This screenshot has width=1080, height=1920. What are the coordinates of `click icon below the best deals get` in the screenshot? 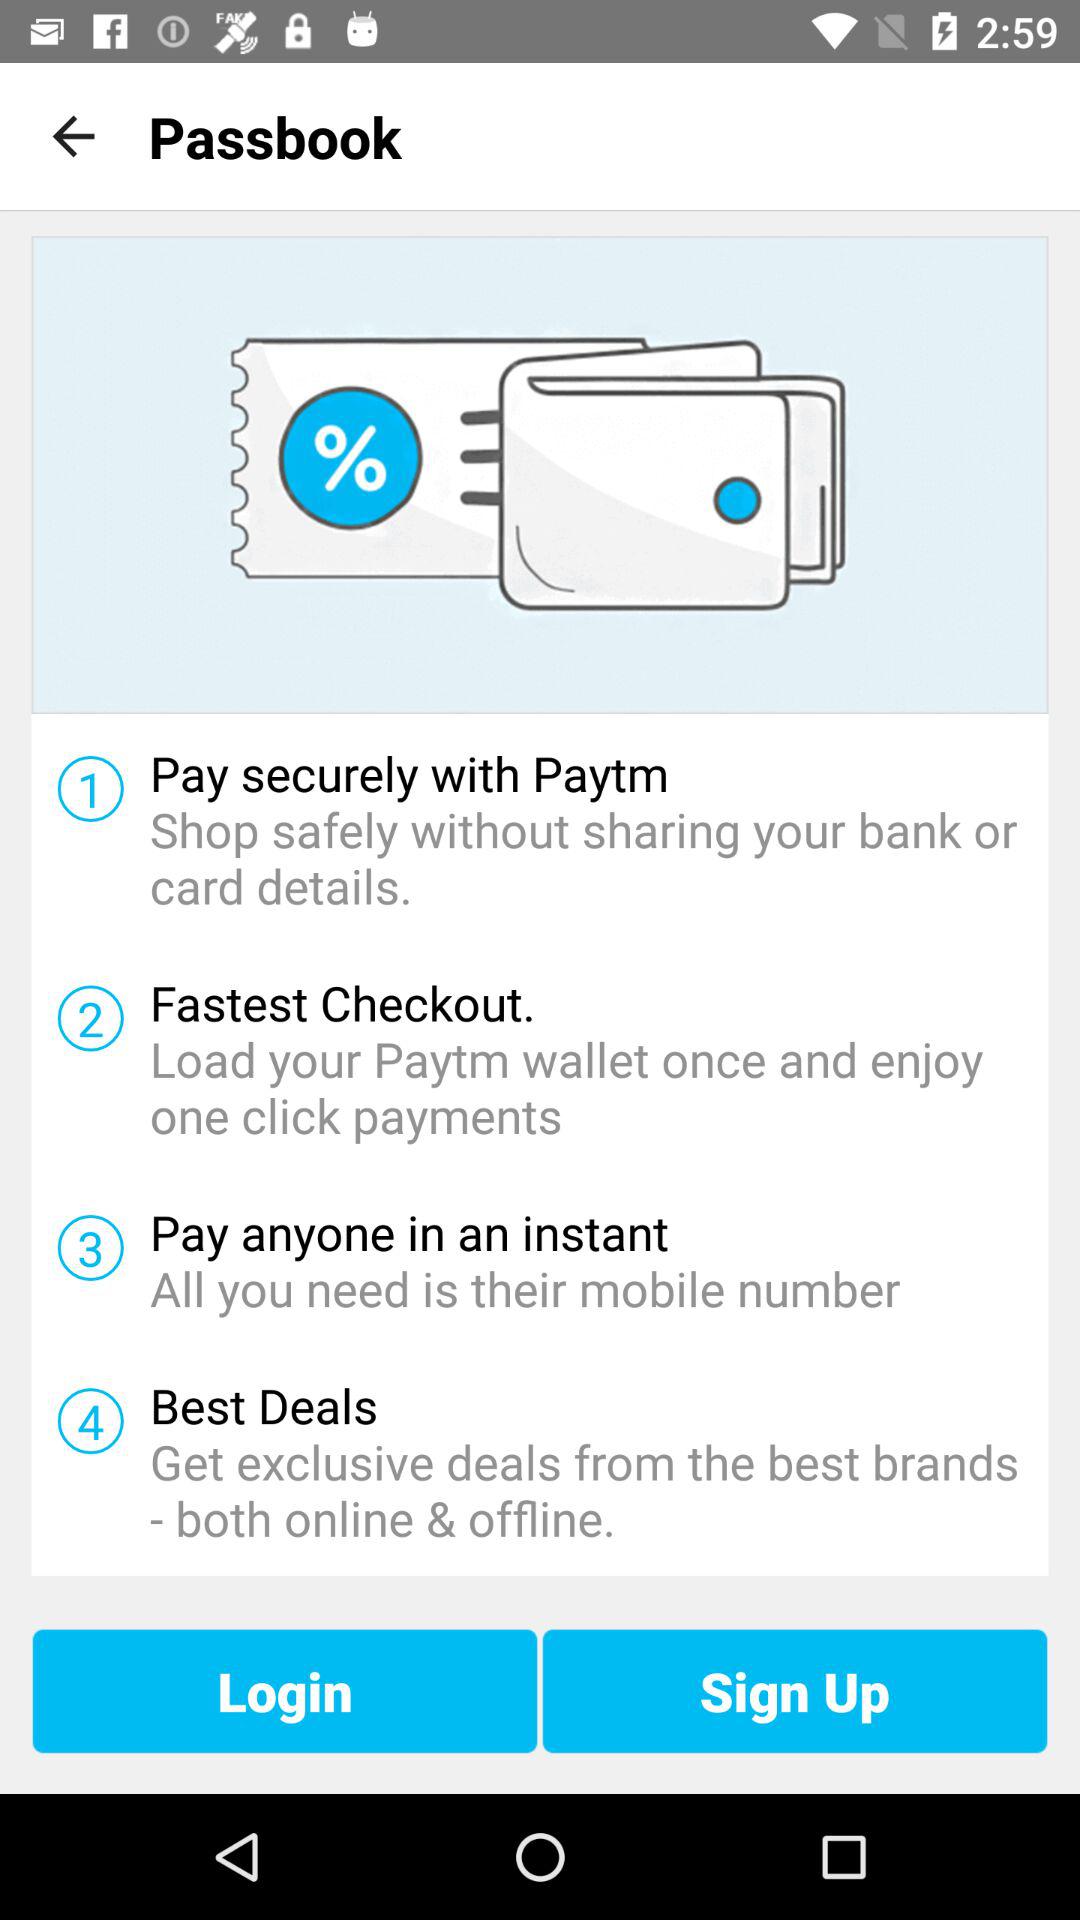 It's located at (794, 1691).